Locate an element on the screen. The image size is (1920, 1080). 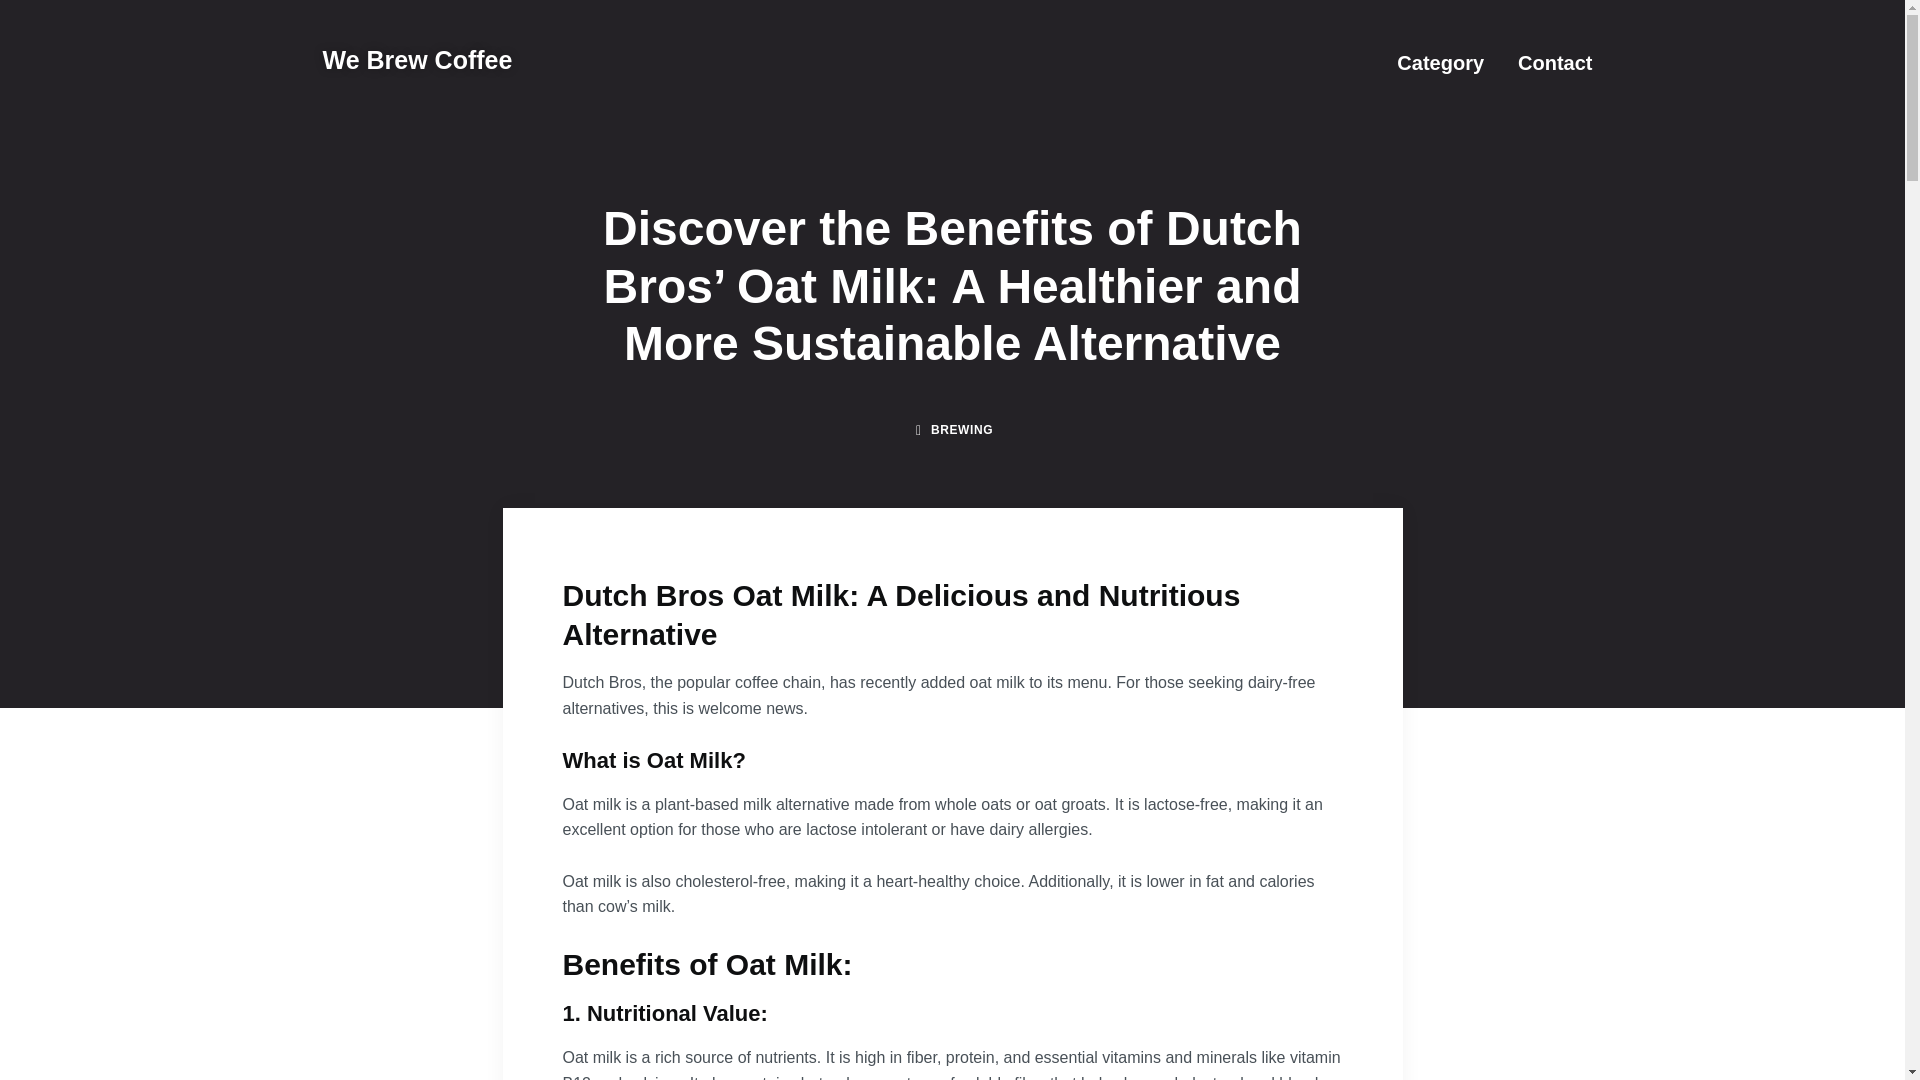
BREWING is located at coordinates (962, 430).